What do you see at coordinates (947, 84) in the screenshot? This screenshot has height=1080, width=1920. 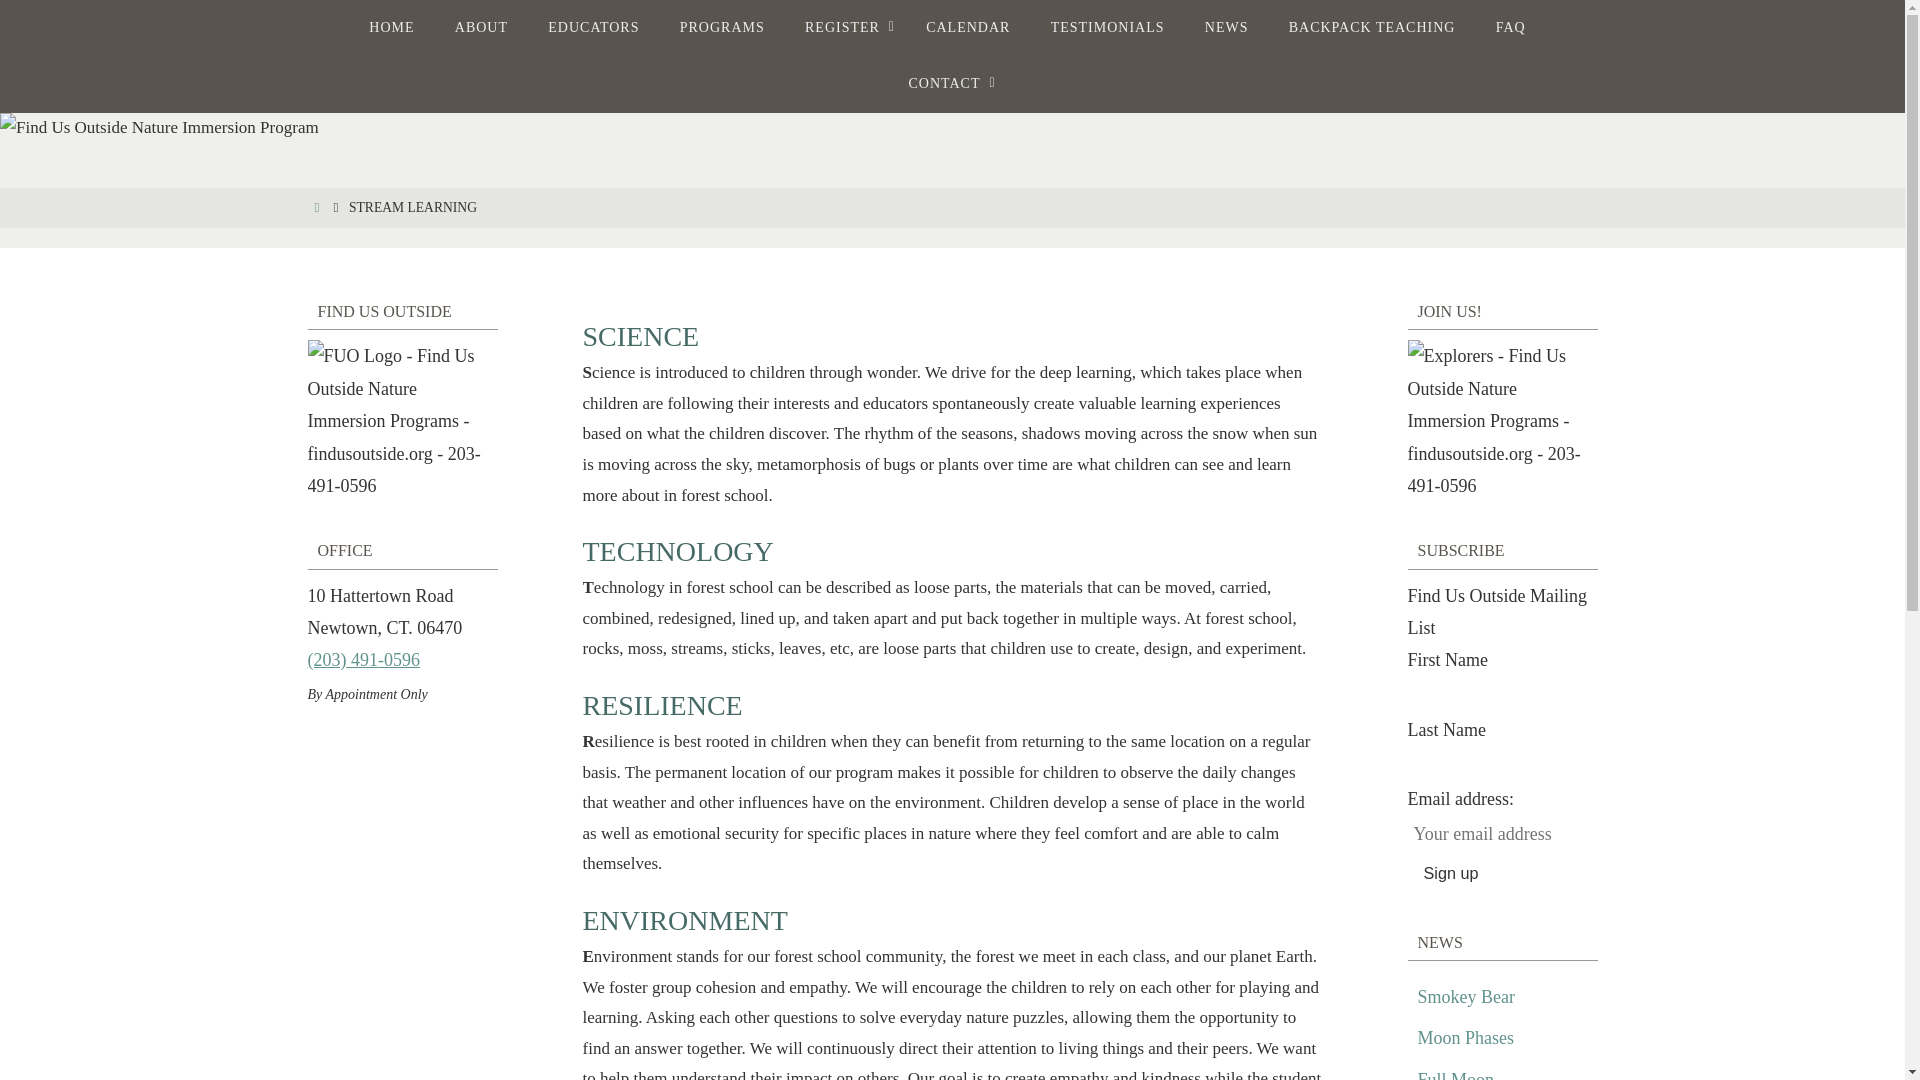 I see `CONTACT` at bounding box center [947, 84].